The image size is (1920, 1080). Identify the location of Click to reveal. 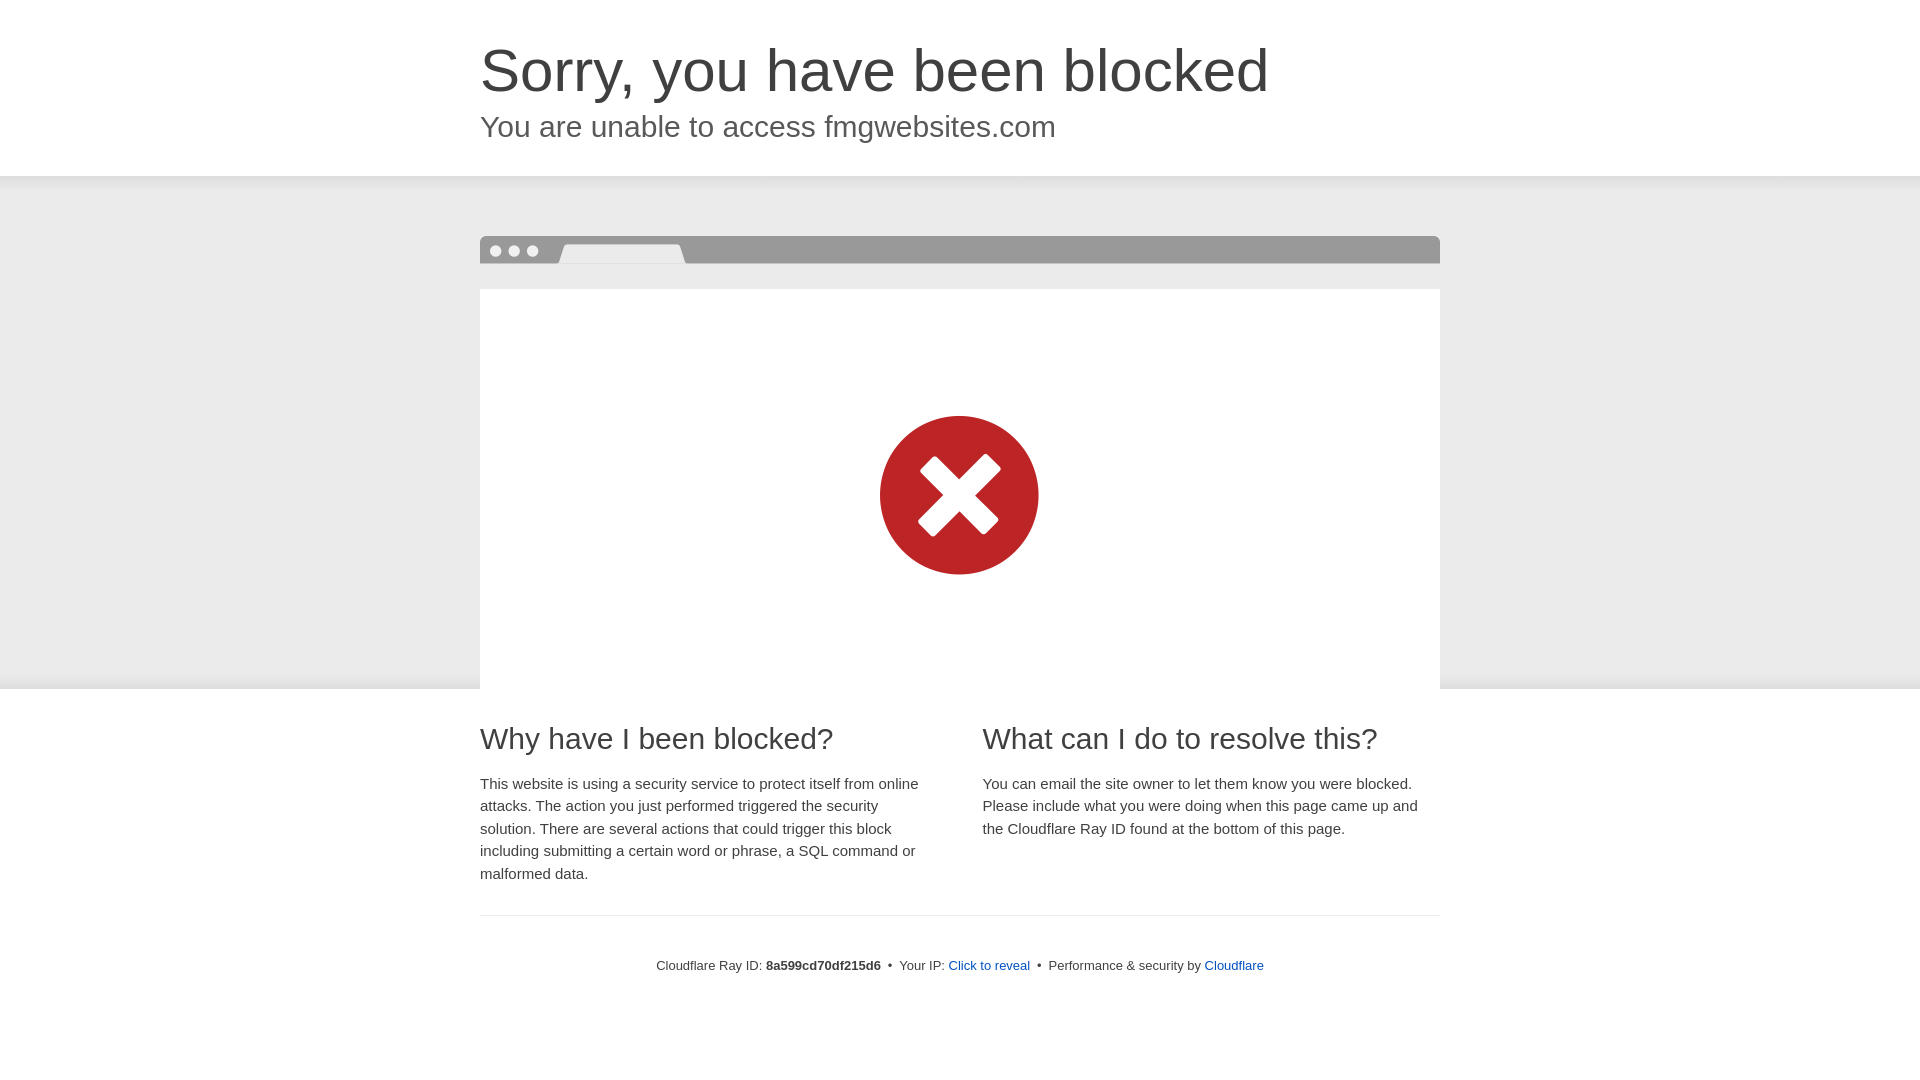
(990, 966).